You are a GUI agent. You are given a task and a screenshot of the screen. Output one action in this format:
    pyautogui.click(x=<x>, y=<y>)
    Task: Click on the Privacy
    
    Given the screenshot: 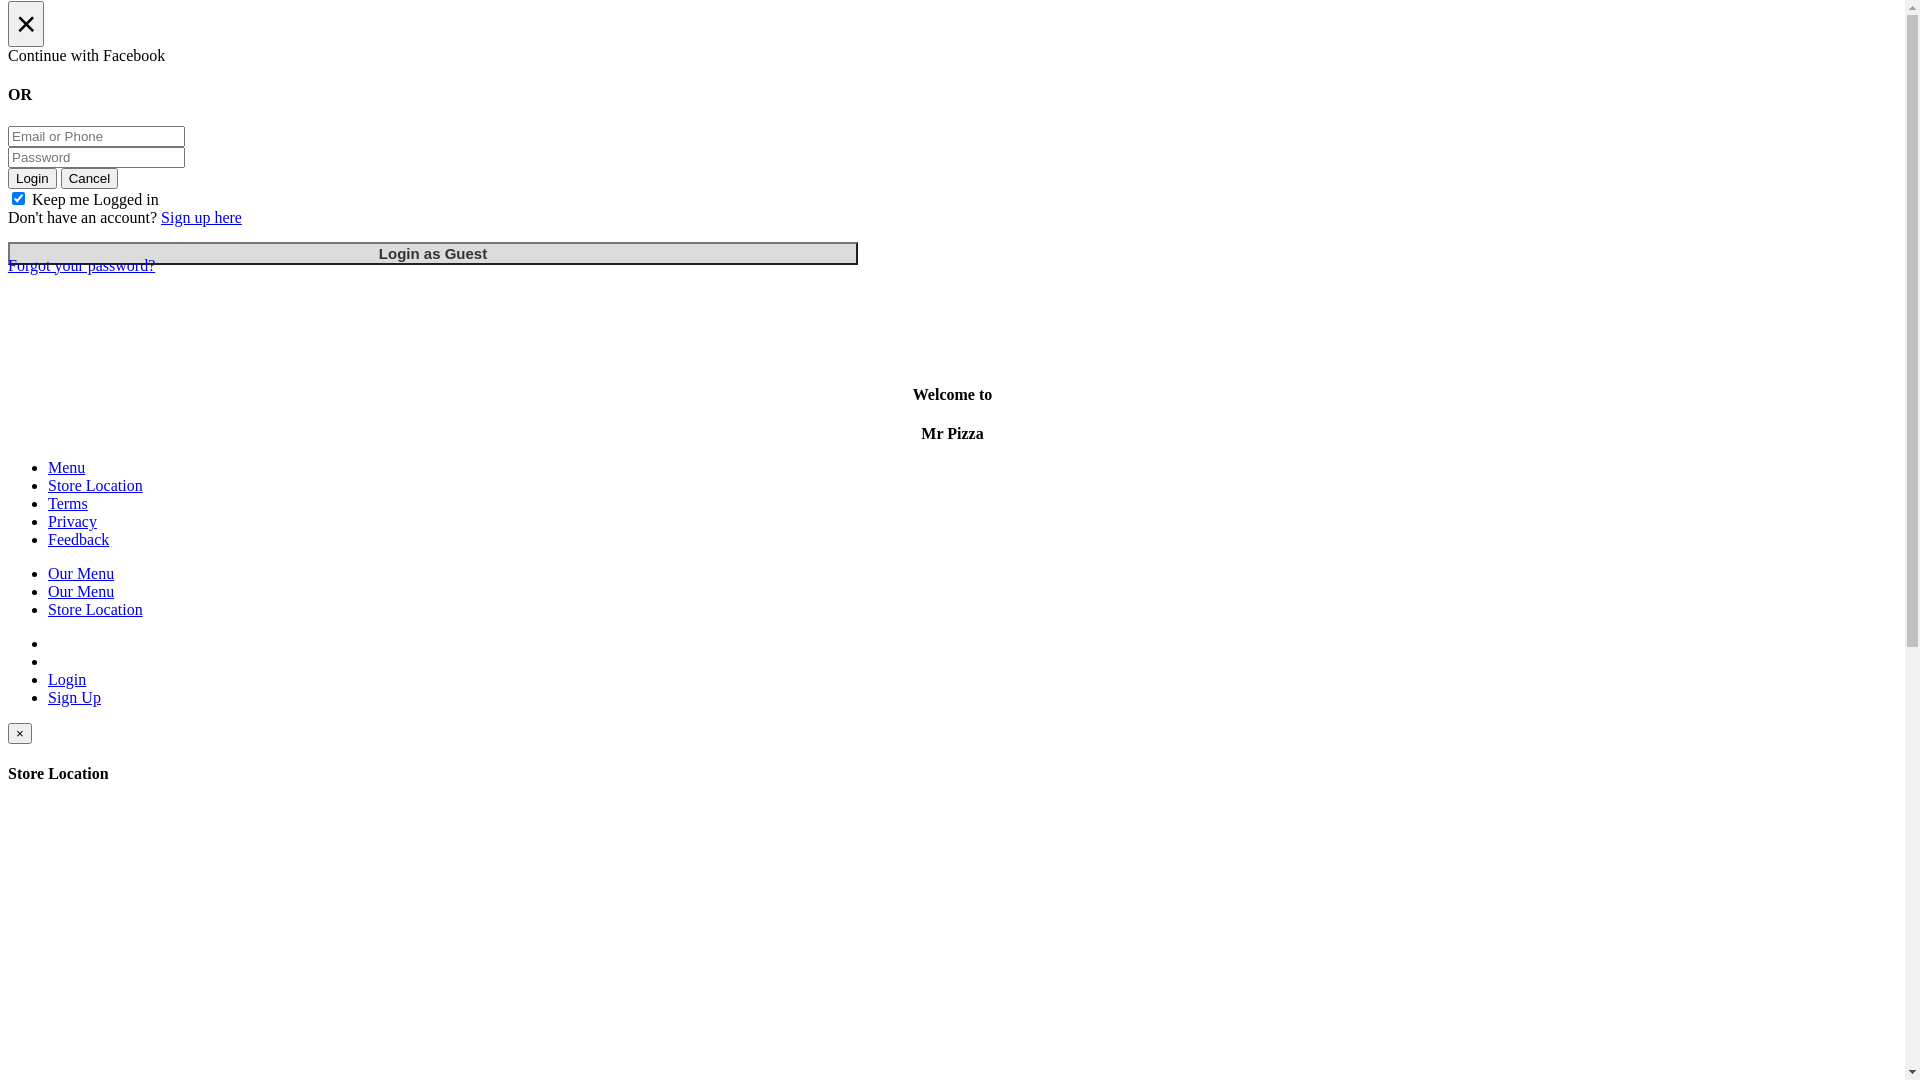 What is the action you would take?
    pyautogui.click(x=72, y=522)
    